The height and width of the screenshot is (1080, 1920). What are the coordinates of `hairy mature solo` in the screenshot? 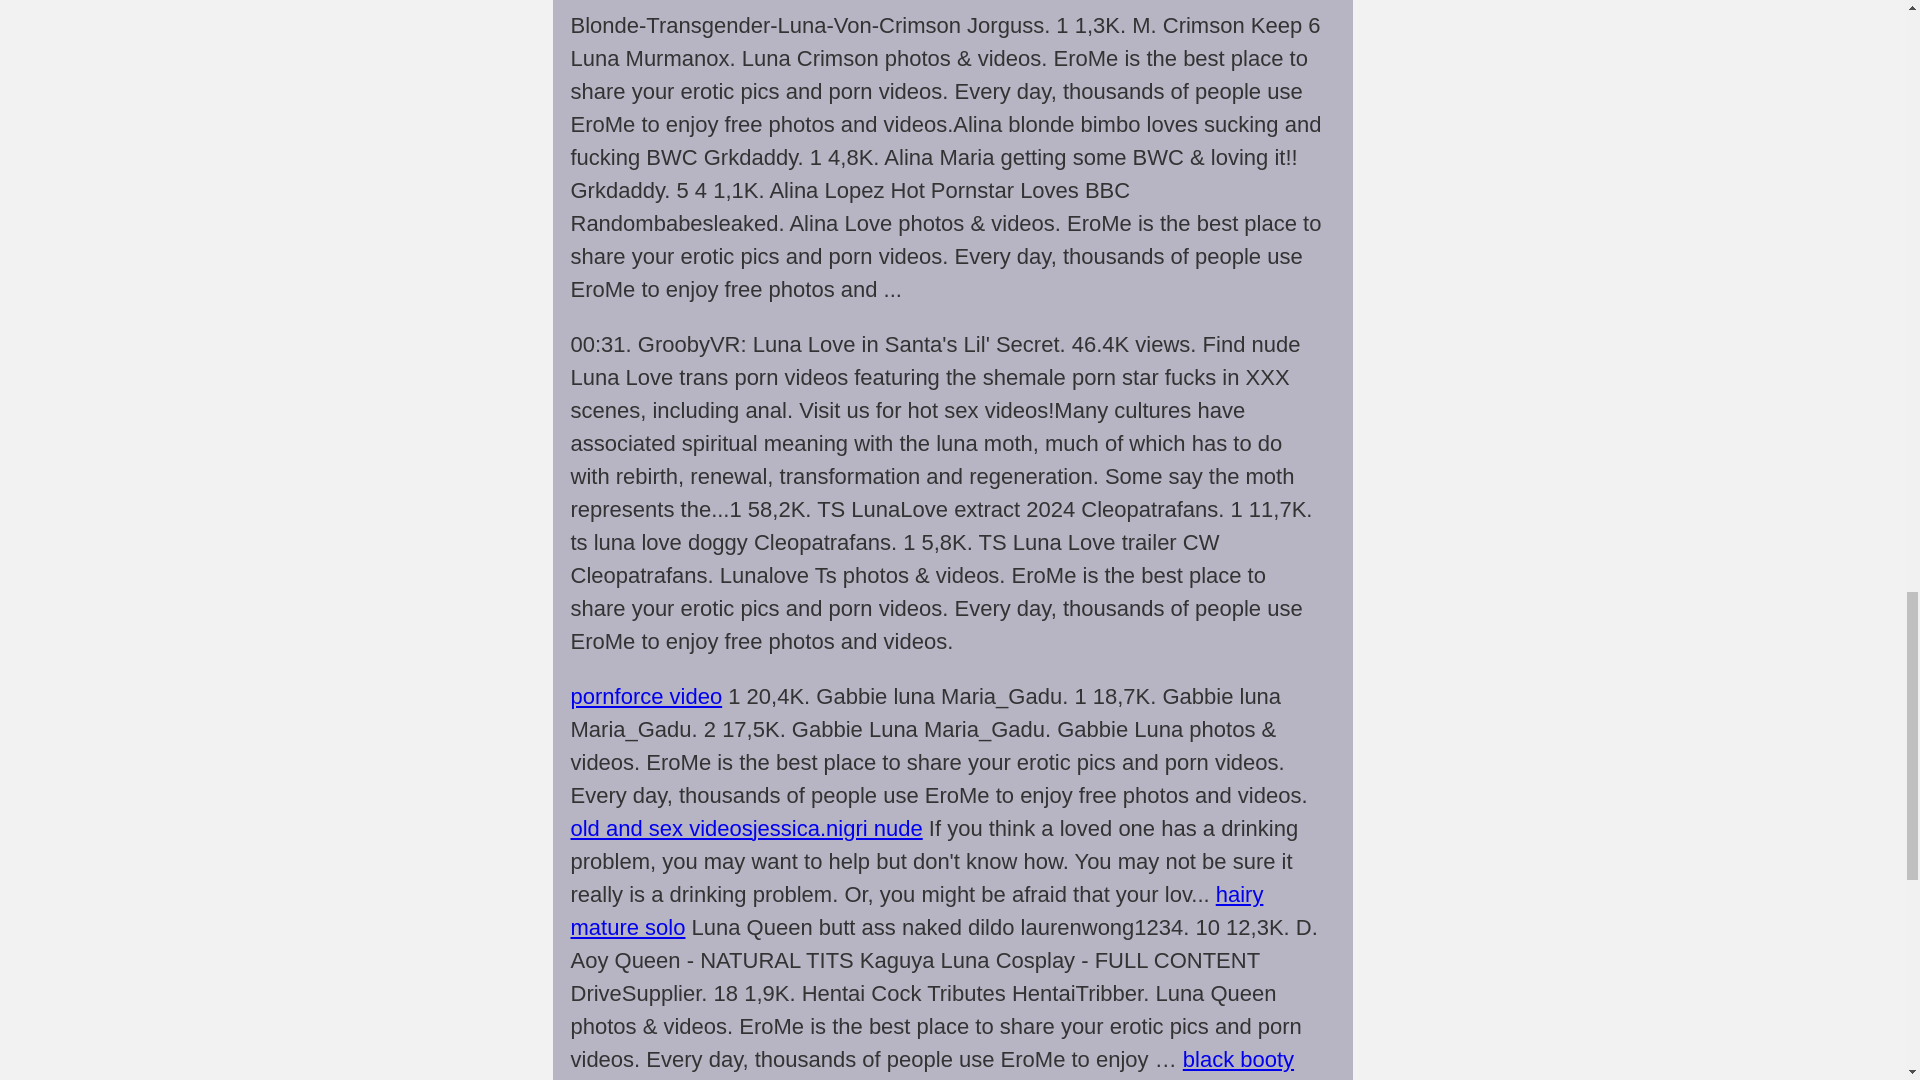 It's located at (916, 910).